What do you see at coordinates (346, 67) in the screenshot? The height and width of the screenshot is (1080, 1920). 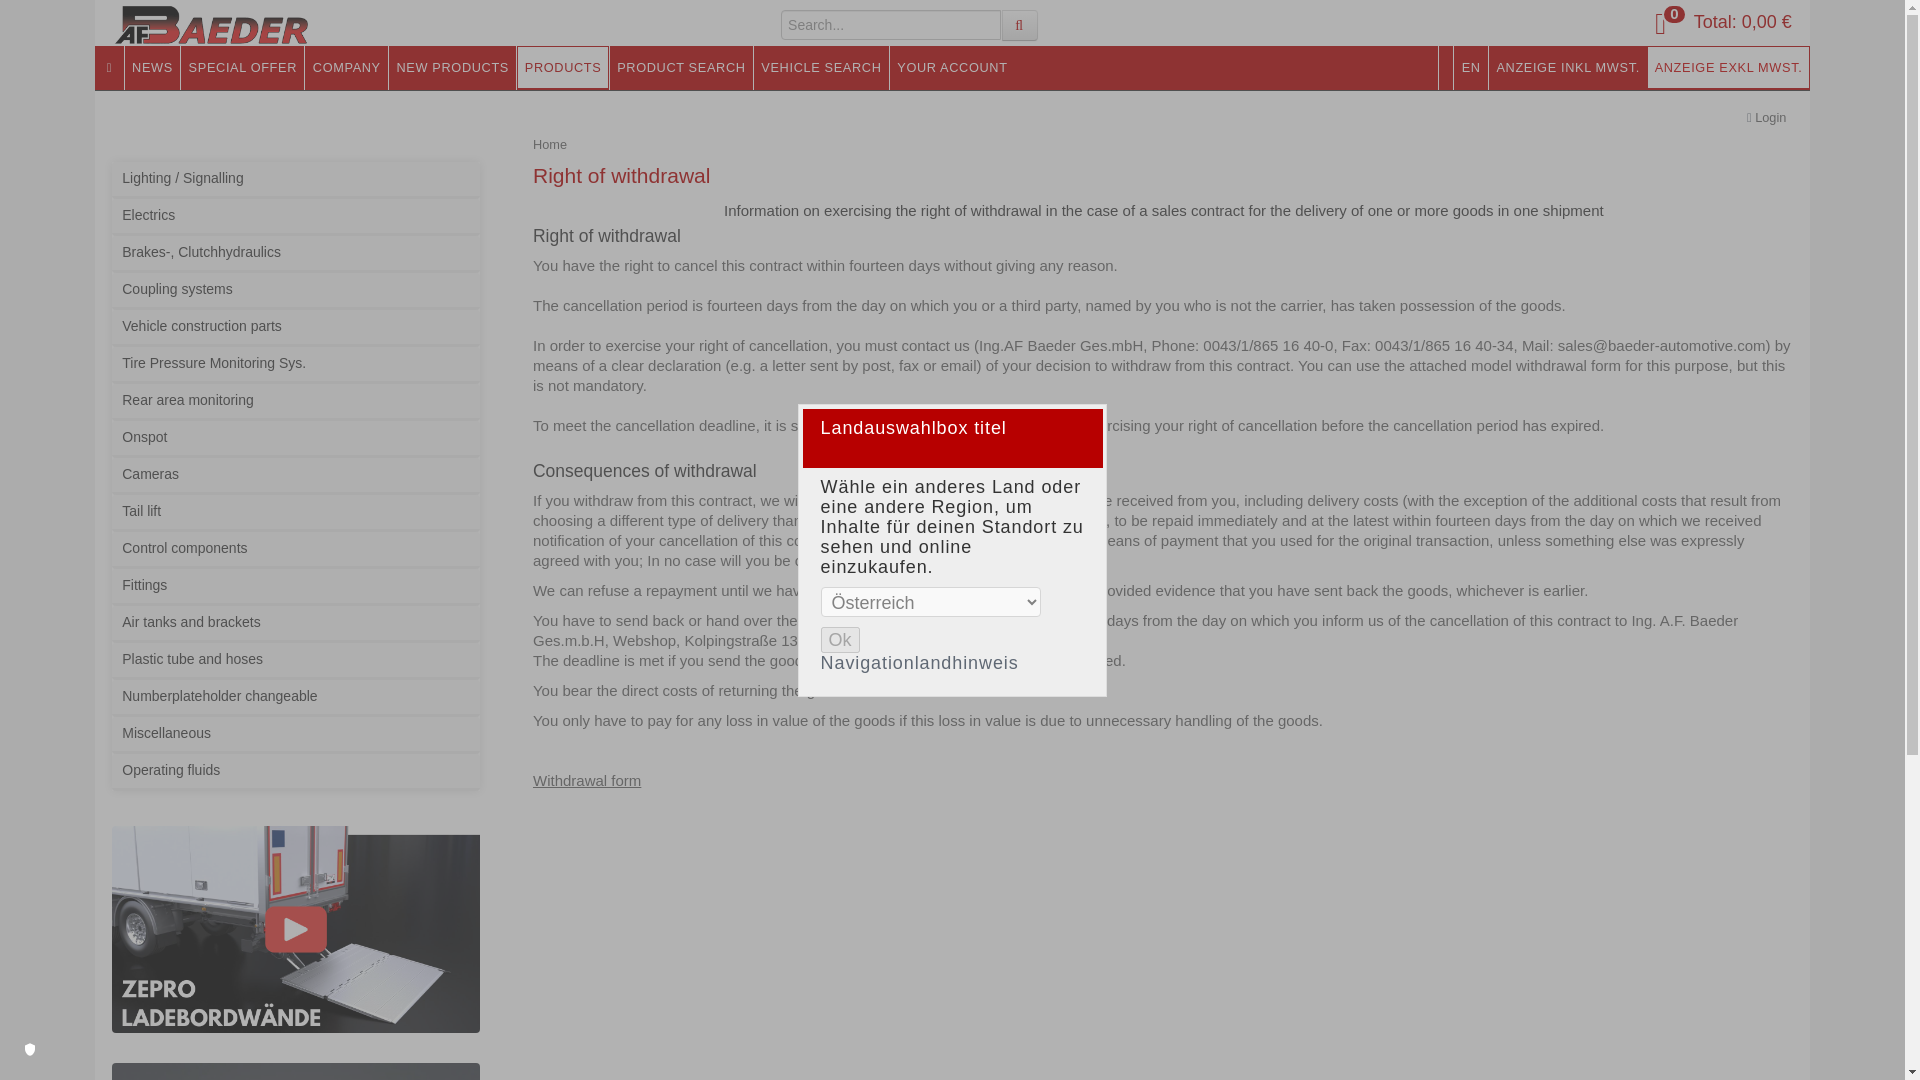 I see `COMPANY` at bounding box center [346, 67].